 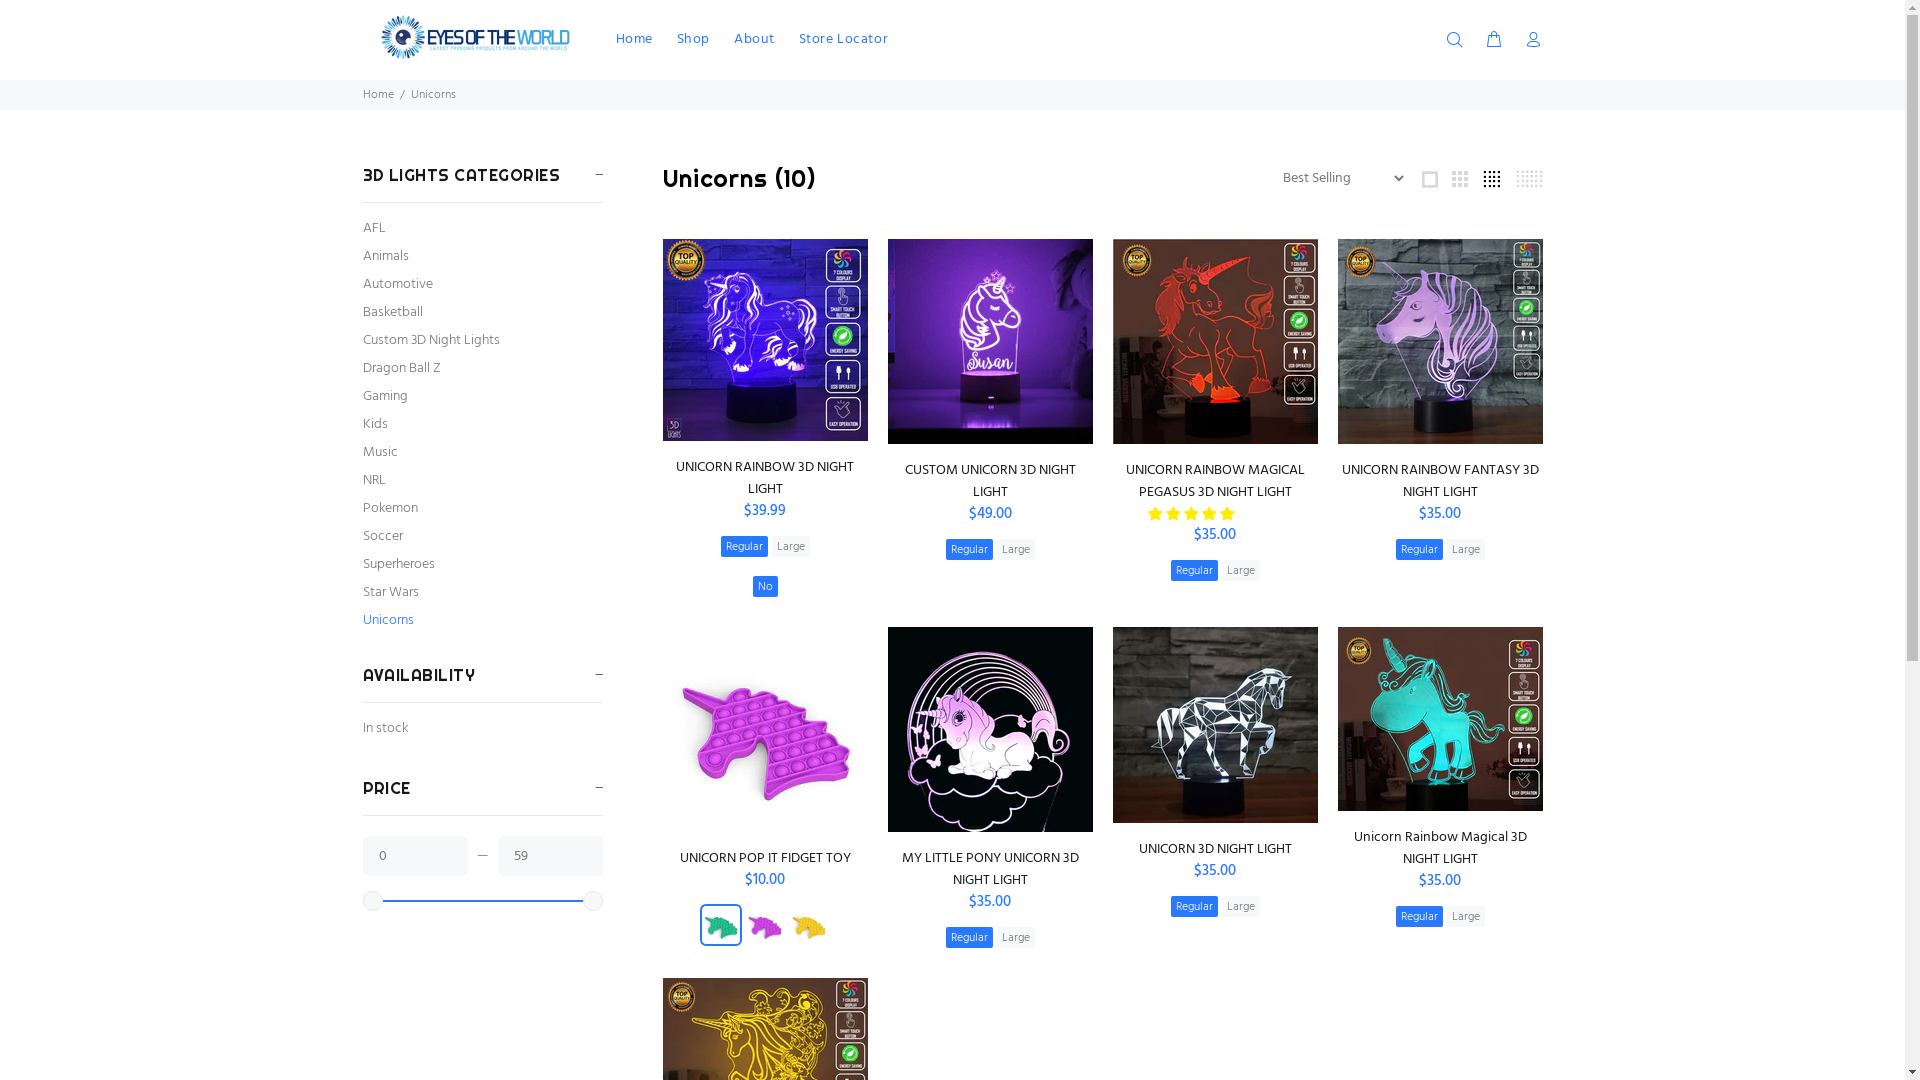 I want to click on Large, so click(x=1241, y=906).